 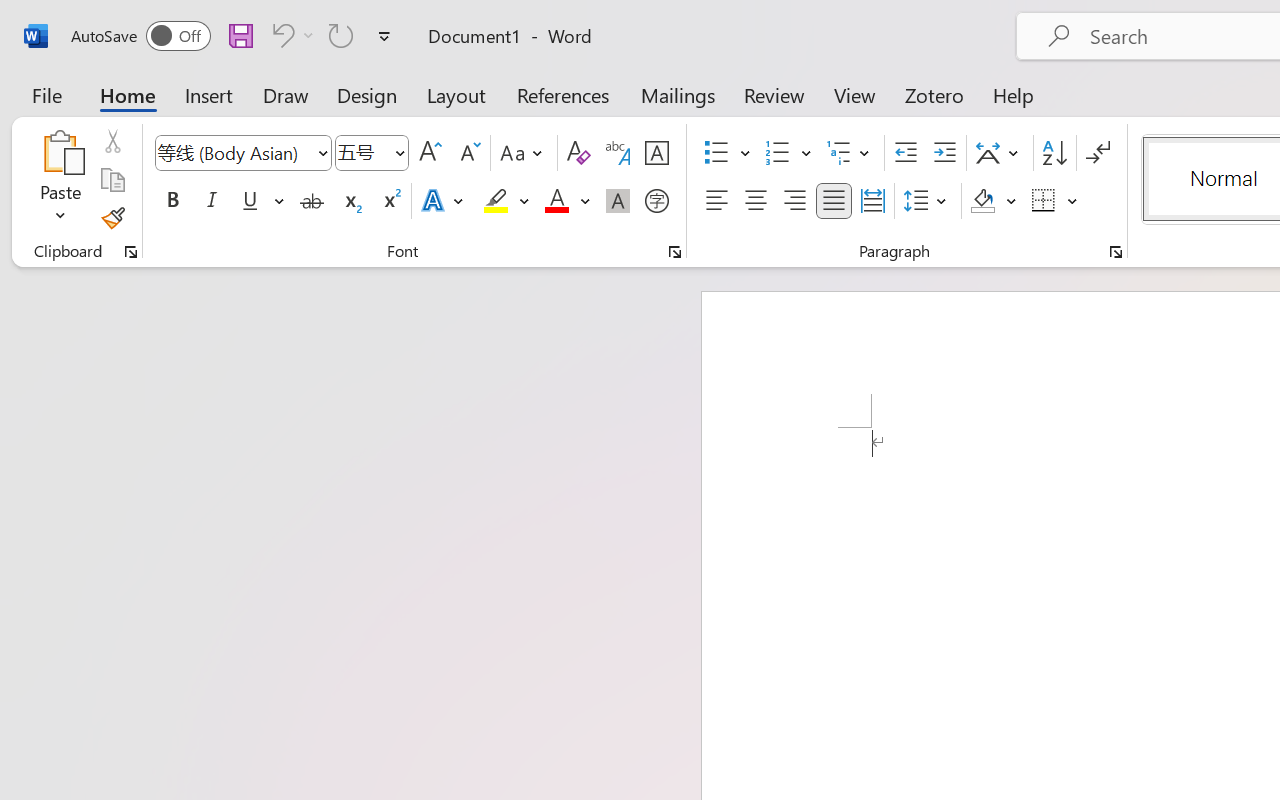 What do you see at coordinates (341, 35) in the screenshot?
I see `Can't Repeat` at bounding box center [341, 35].